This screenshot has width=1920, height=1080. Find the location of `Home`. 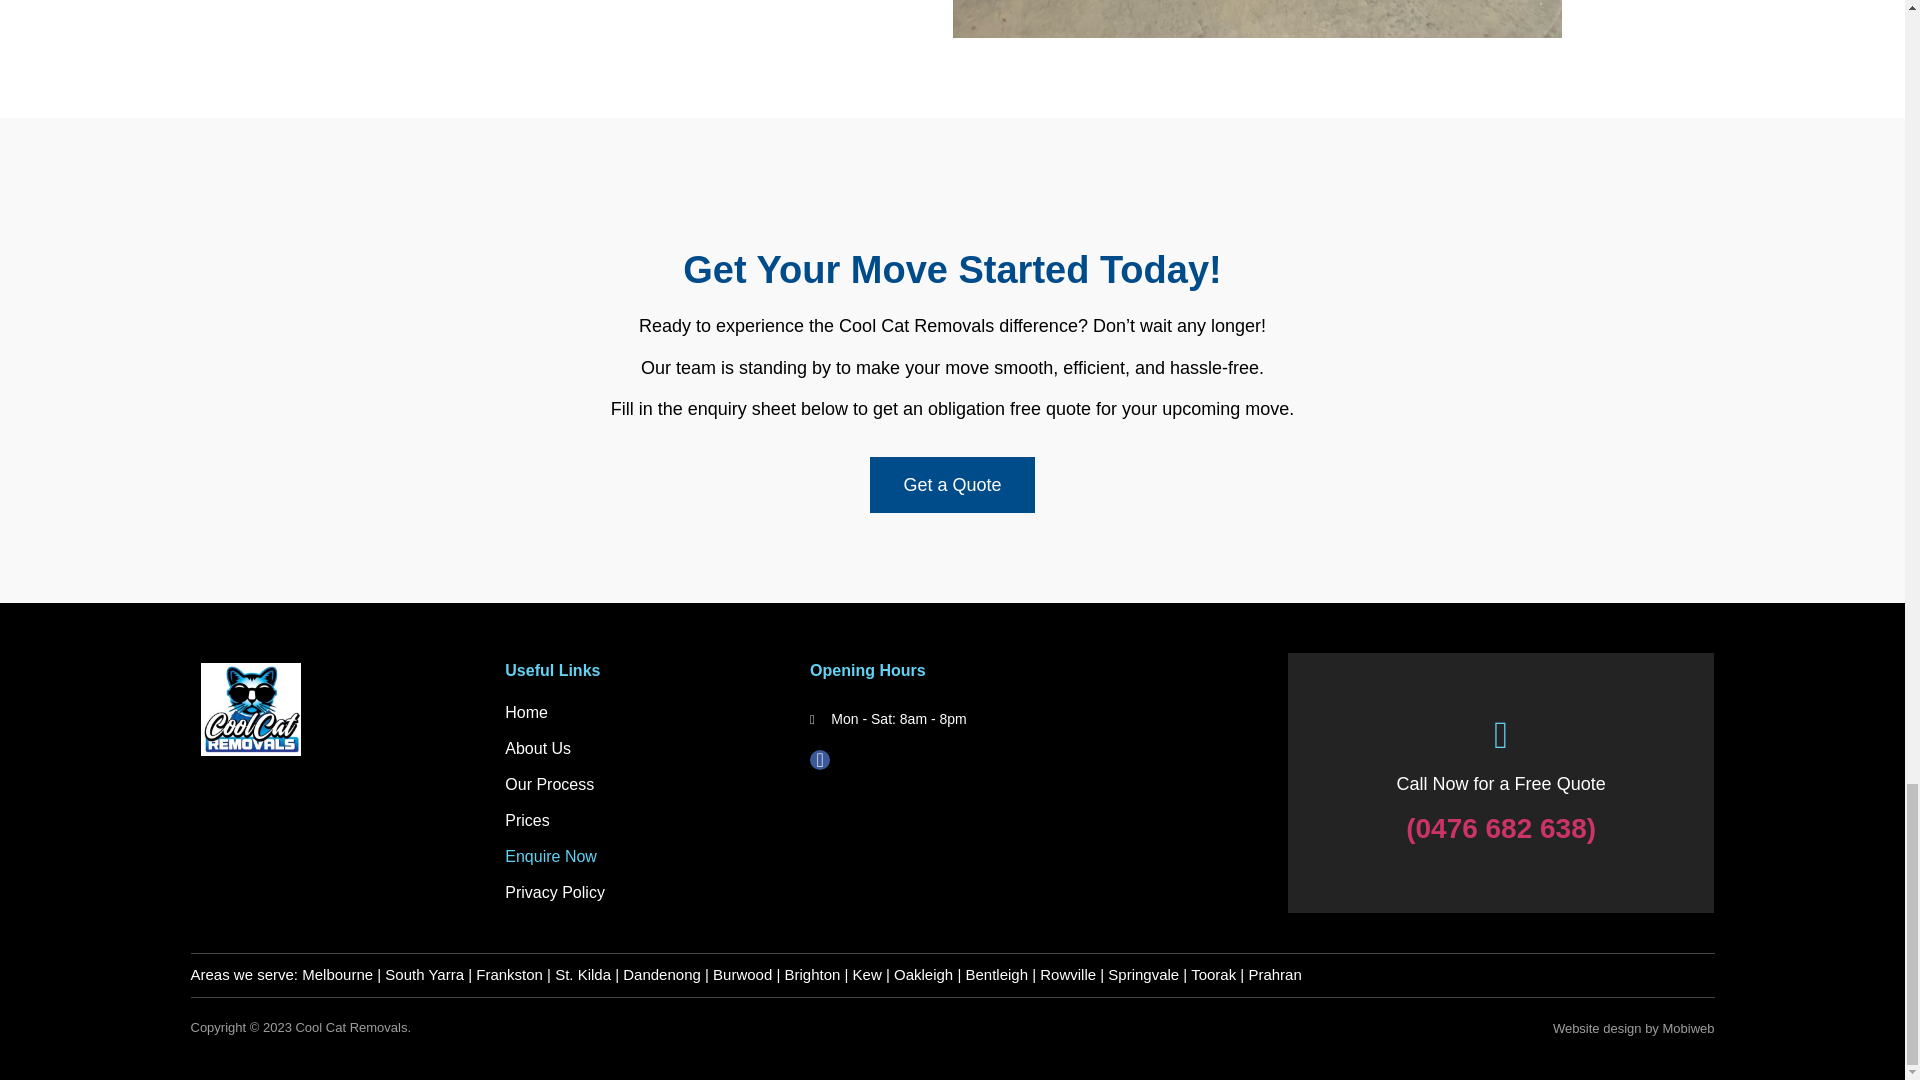

Home is located at coordinates (646, 712).